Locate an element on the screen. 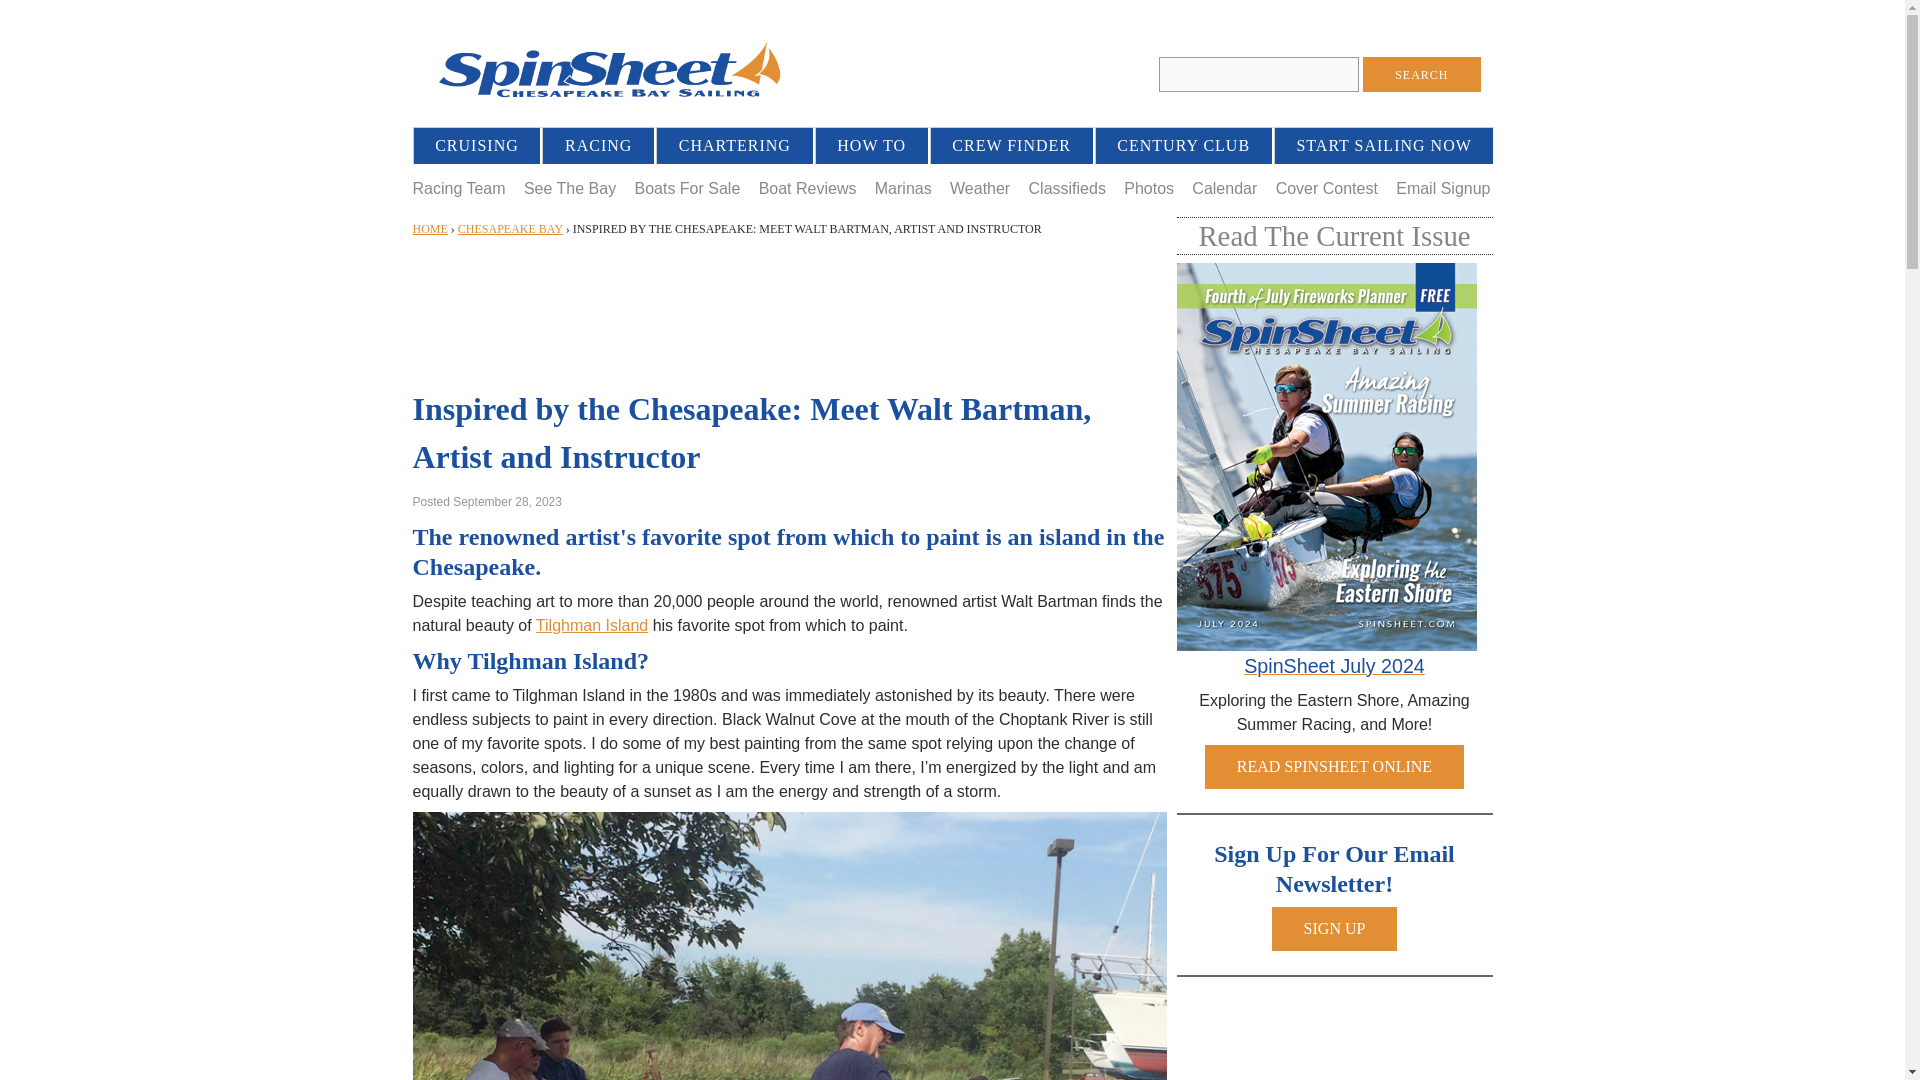  Search is located at coordinates (1422, 74).